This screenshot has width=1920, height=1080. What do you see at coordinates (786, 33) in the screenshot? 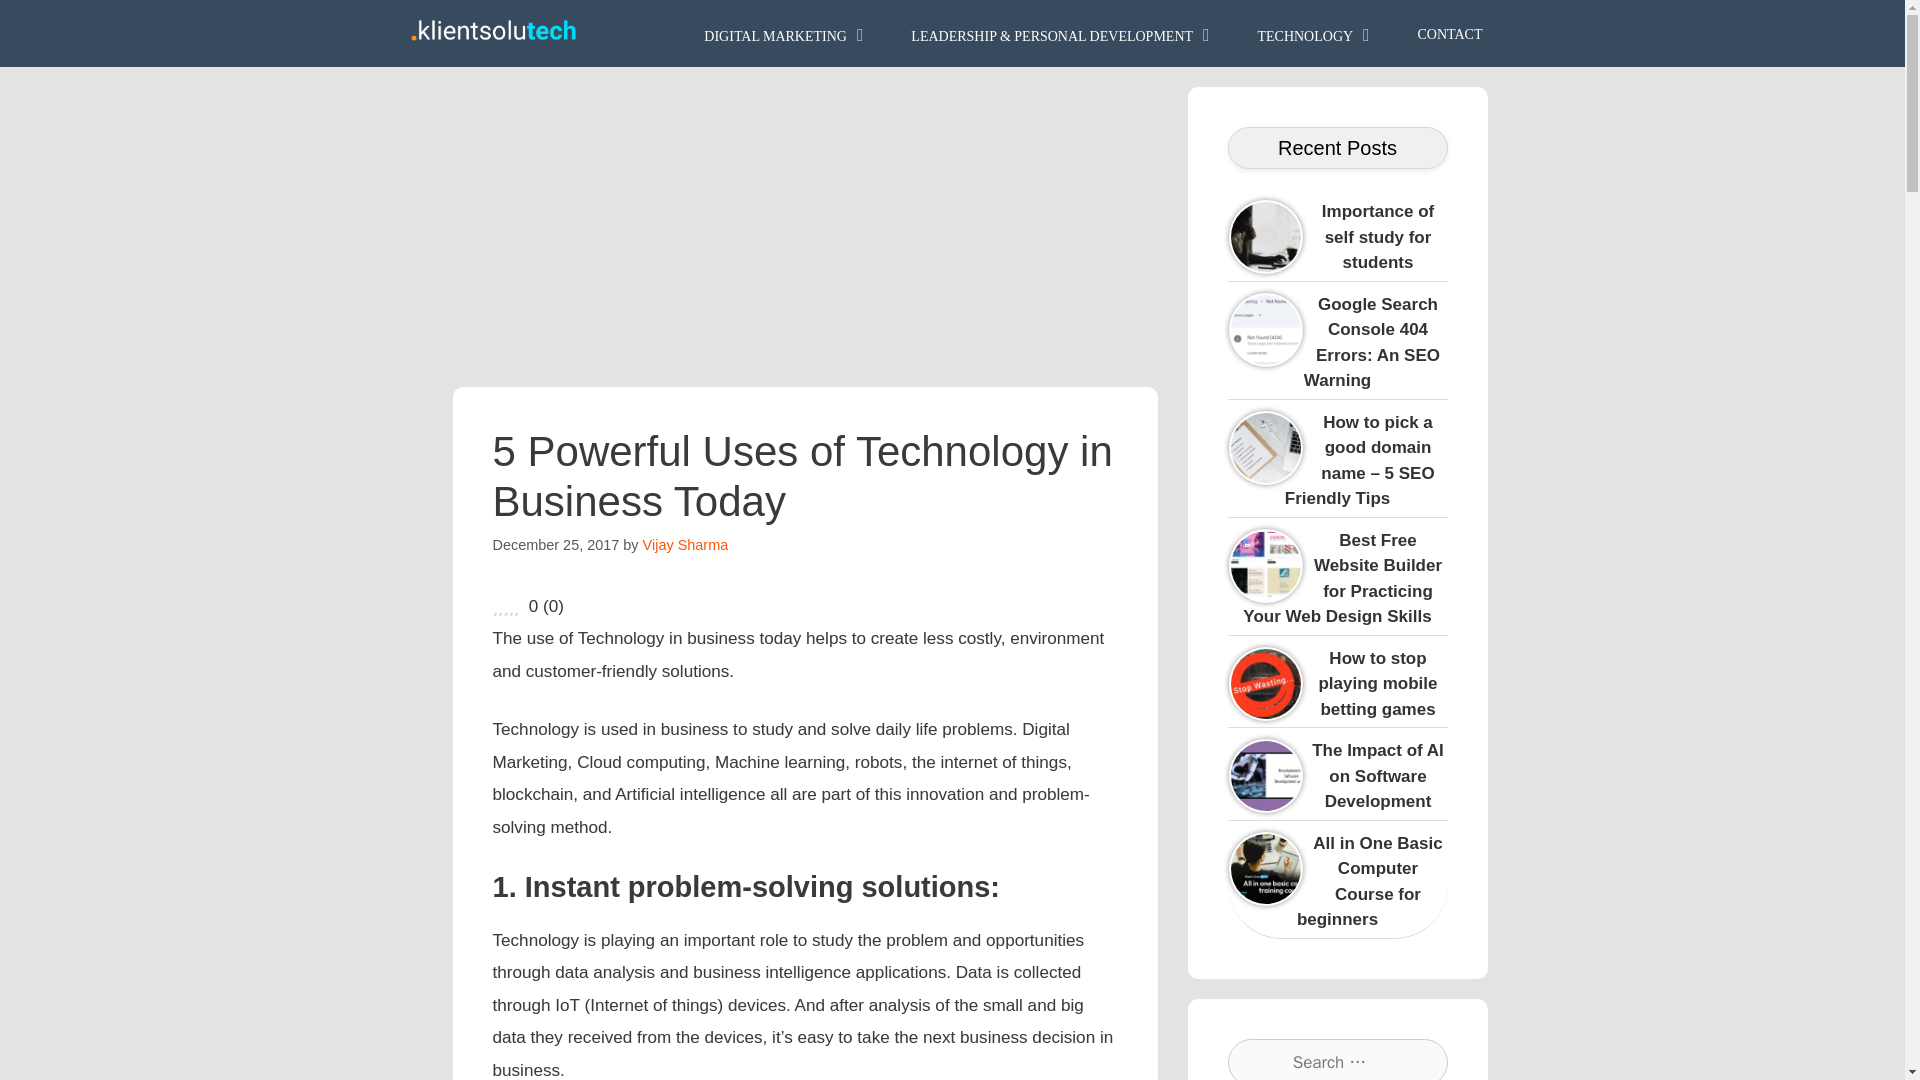
I see `DIGITAL MARKETING` at bounding box center [786, 33].